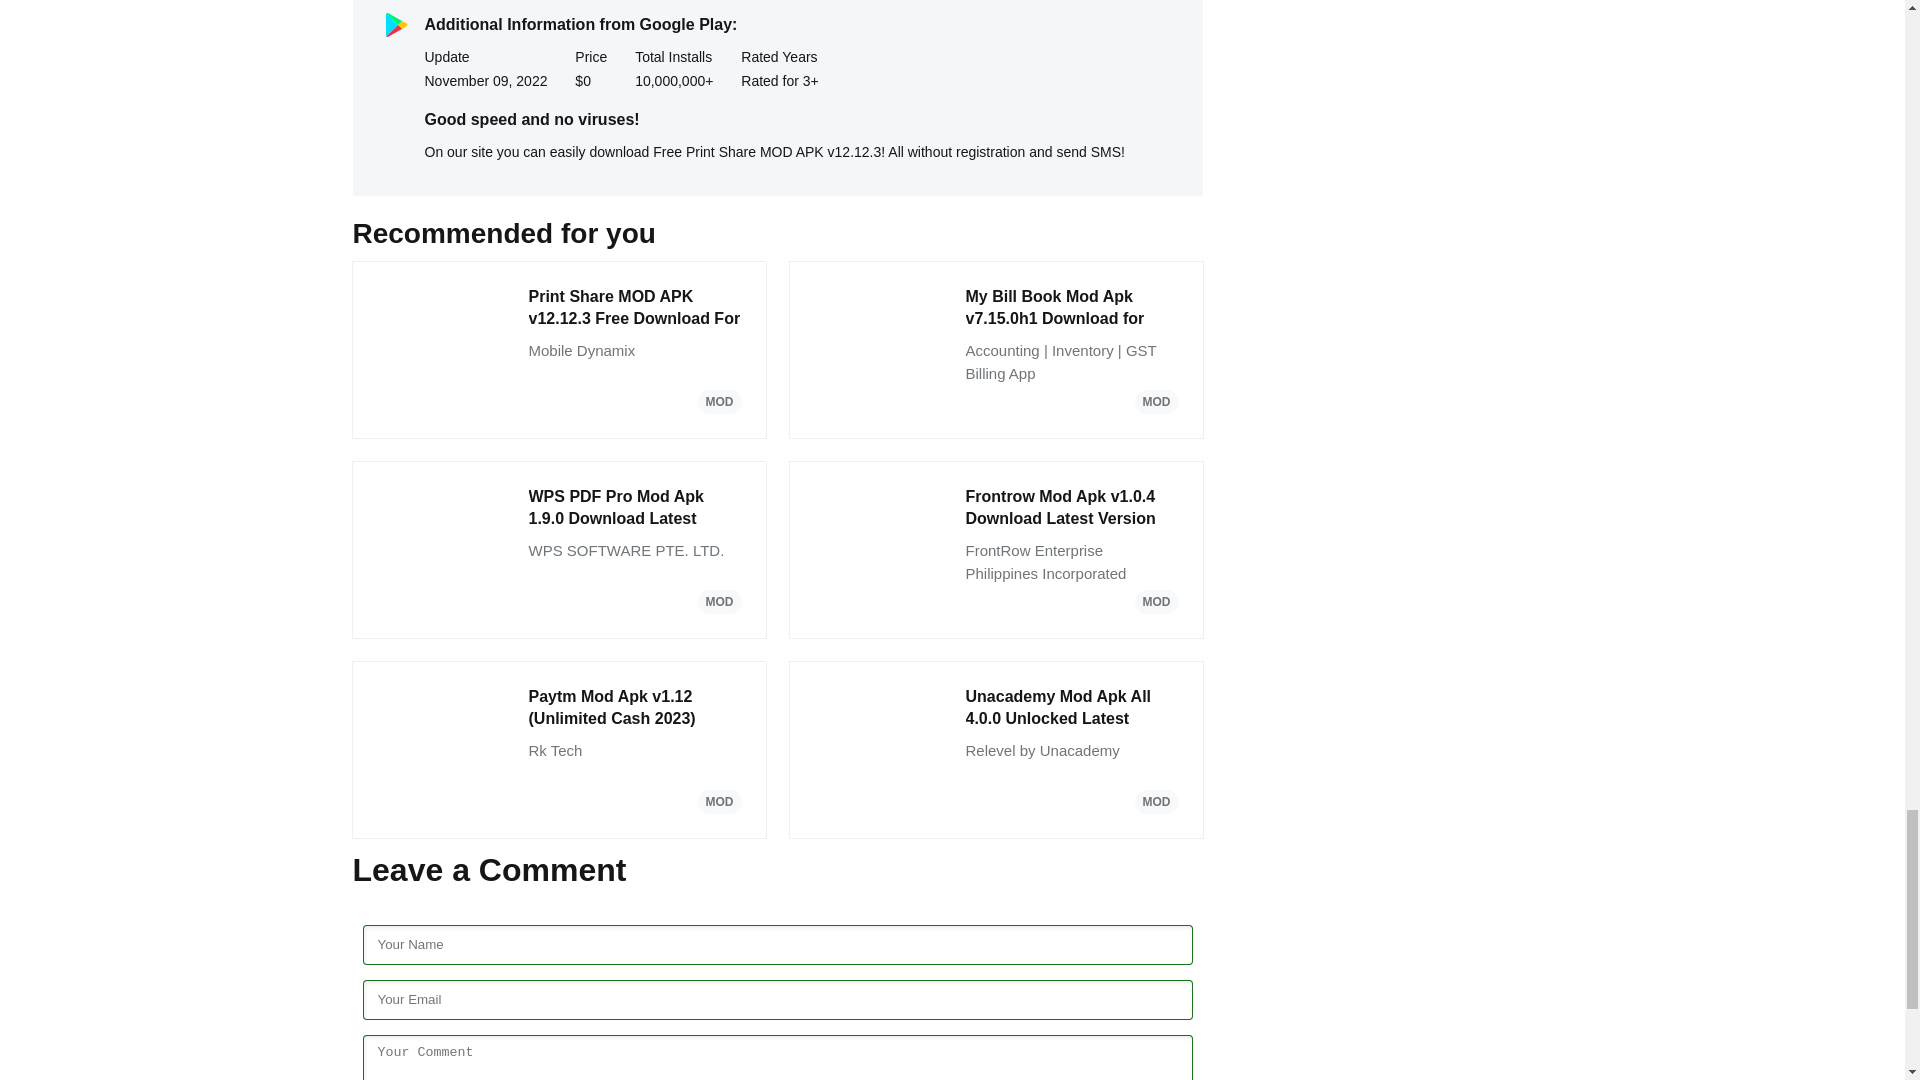 This screenshot has height=1080, width=1920. I want to click on WPS PDF Pro Mod Apk 1.9.0 Download Latest Version 2023, so click(634, 508).